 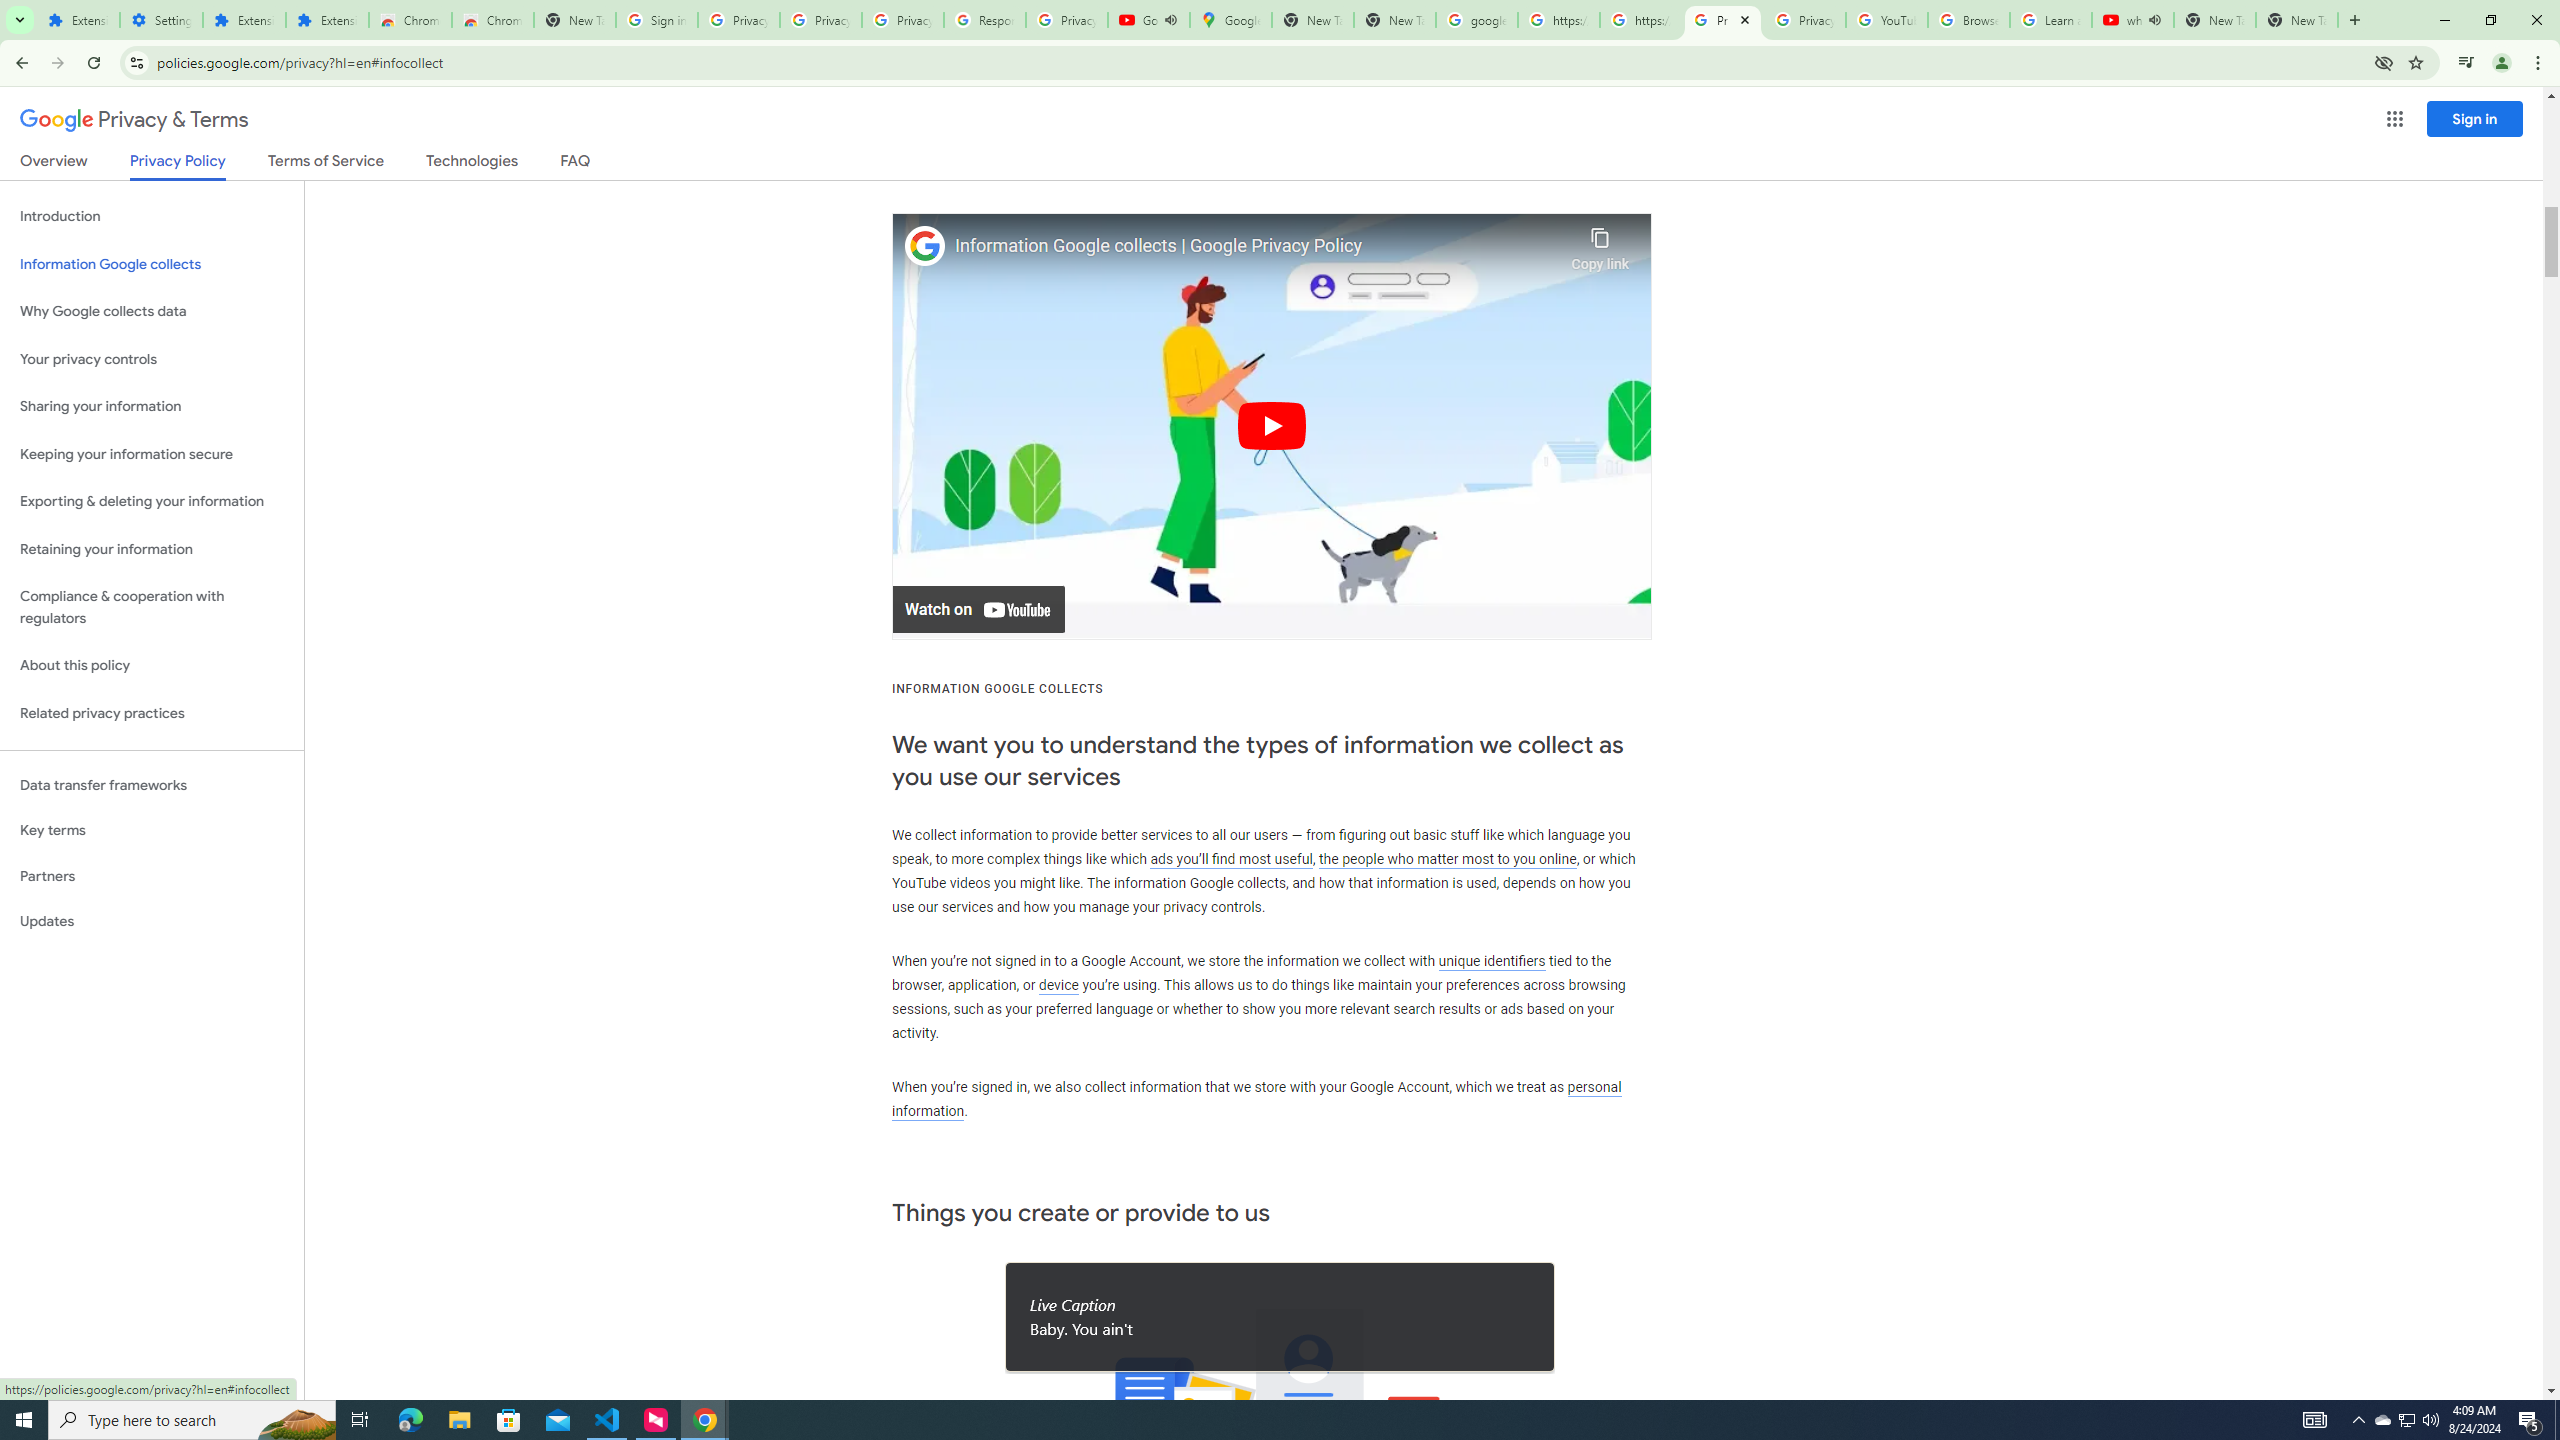 What do you see at coordinates (152, 785) in the screenshot?
I see `Data transfer frameworks` at bounding box center [152, 785].